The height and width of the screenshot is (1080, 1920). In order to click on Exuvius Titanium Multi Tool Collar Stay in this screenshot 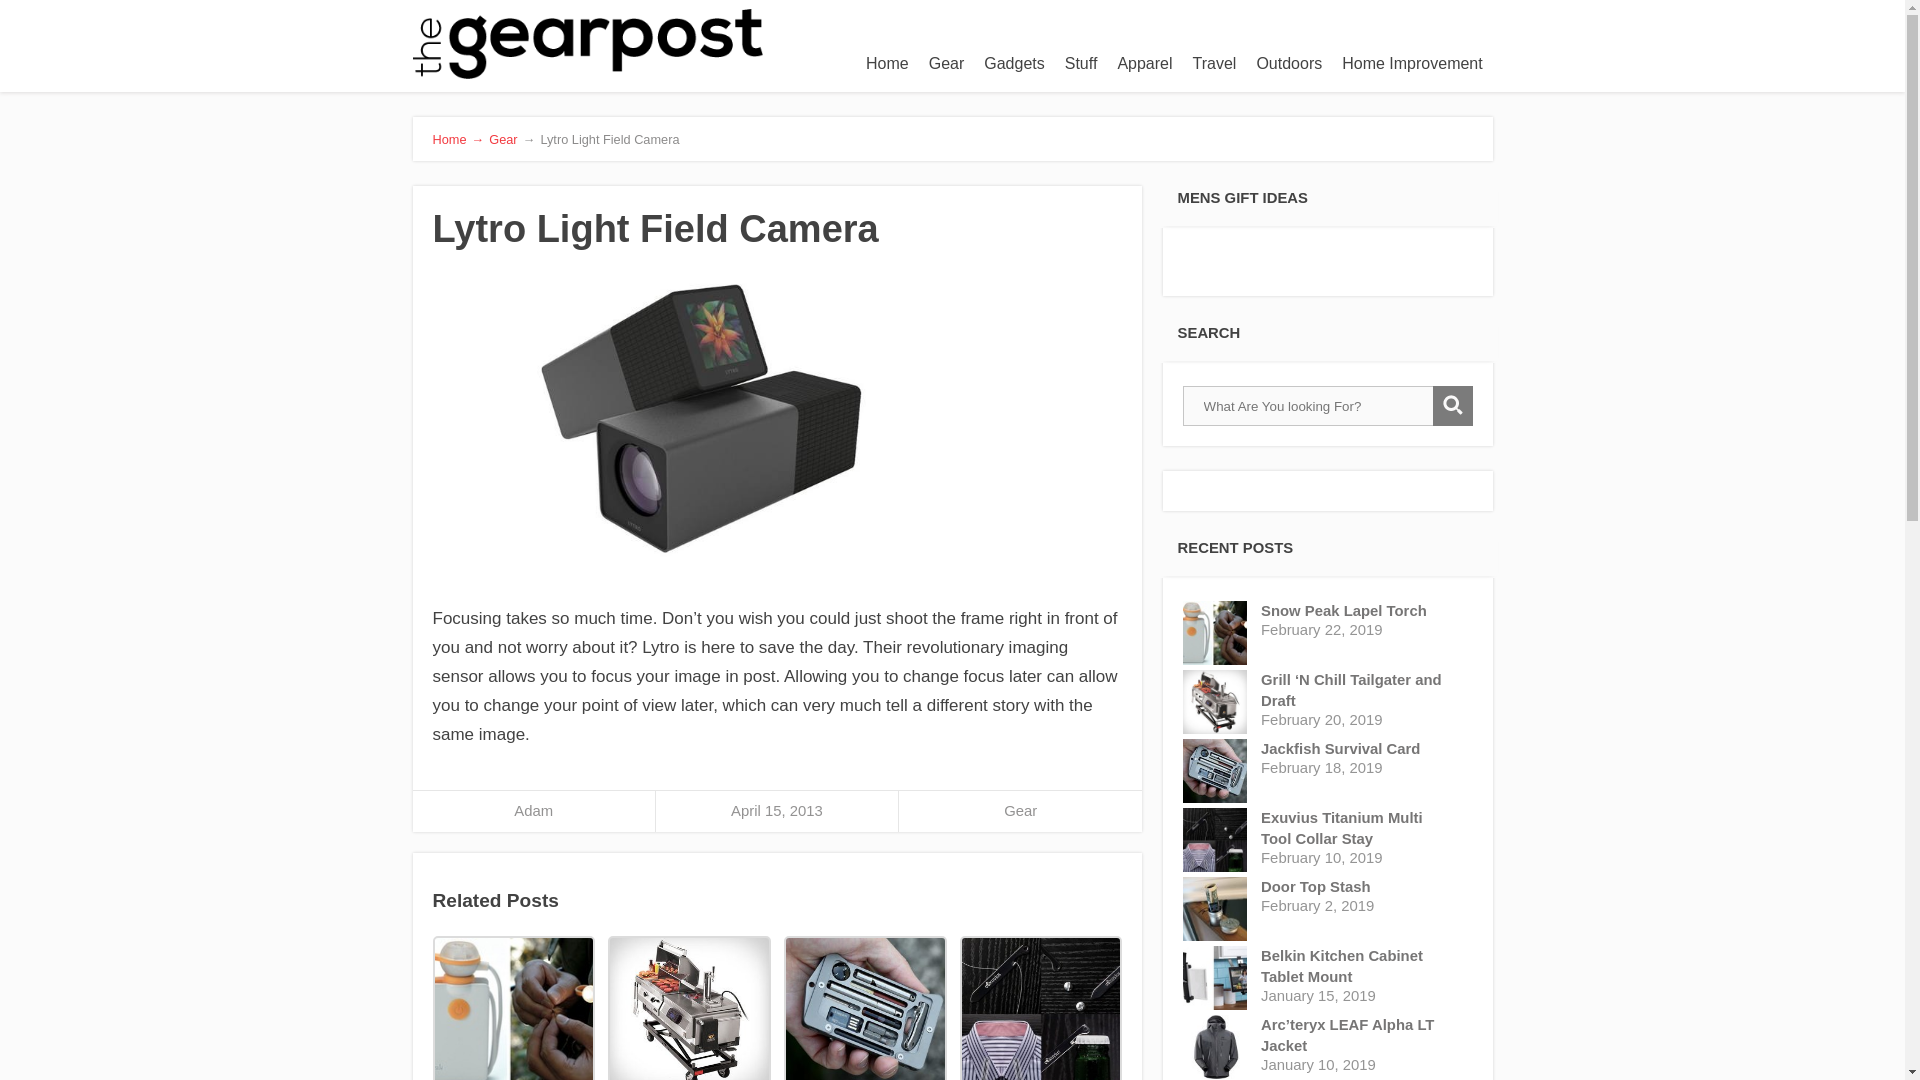, I will do `click(1358, 828)`.